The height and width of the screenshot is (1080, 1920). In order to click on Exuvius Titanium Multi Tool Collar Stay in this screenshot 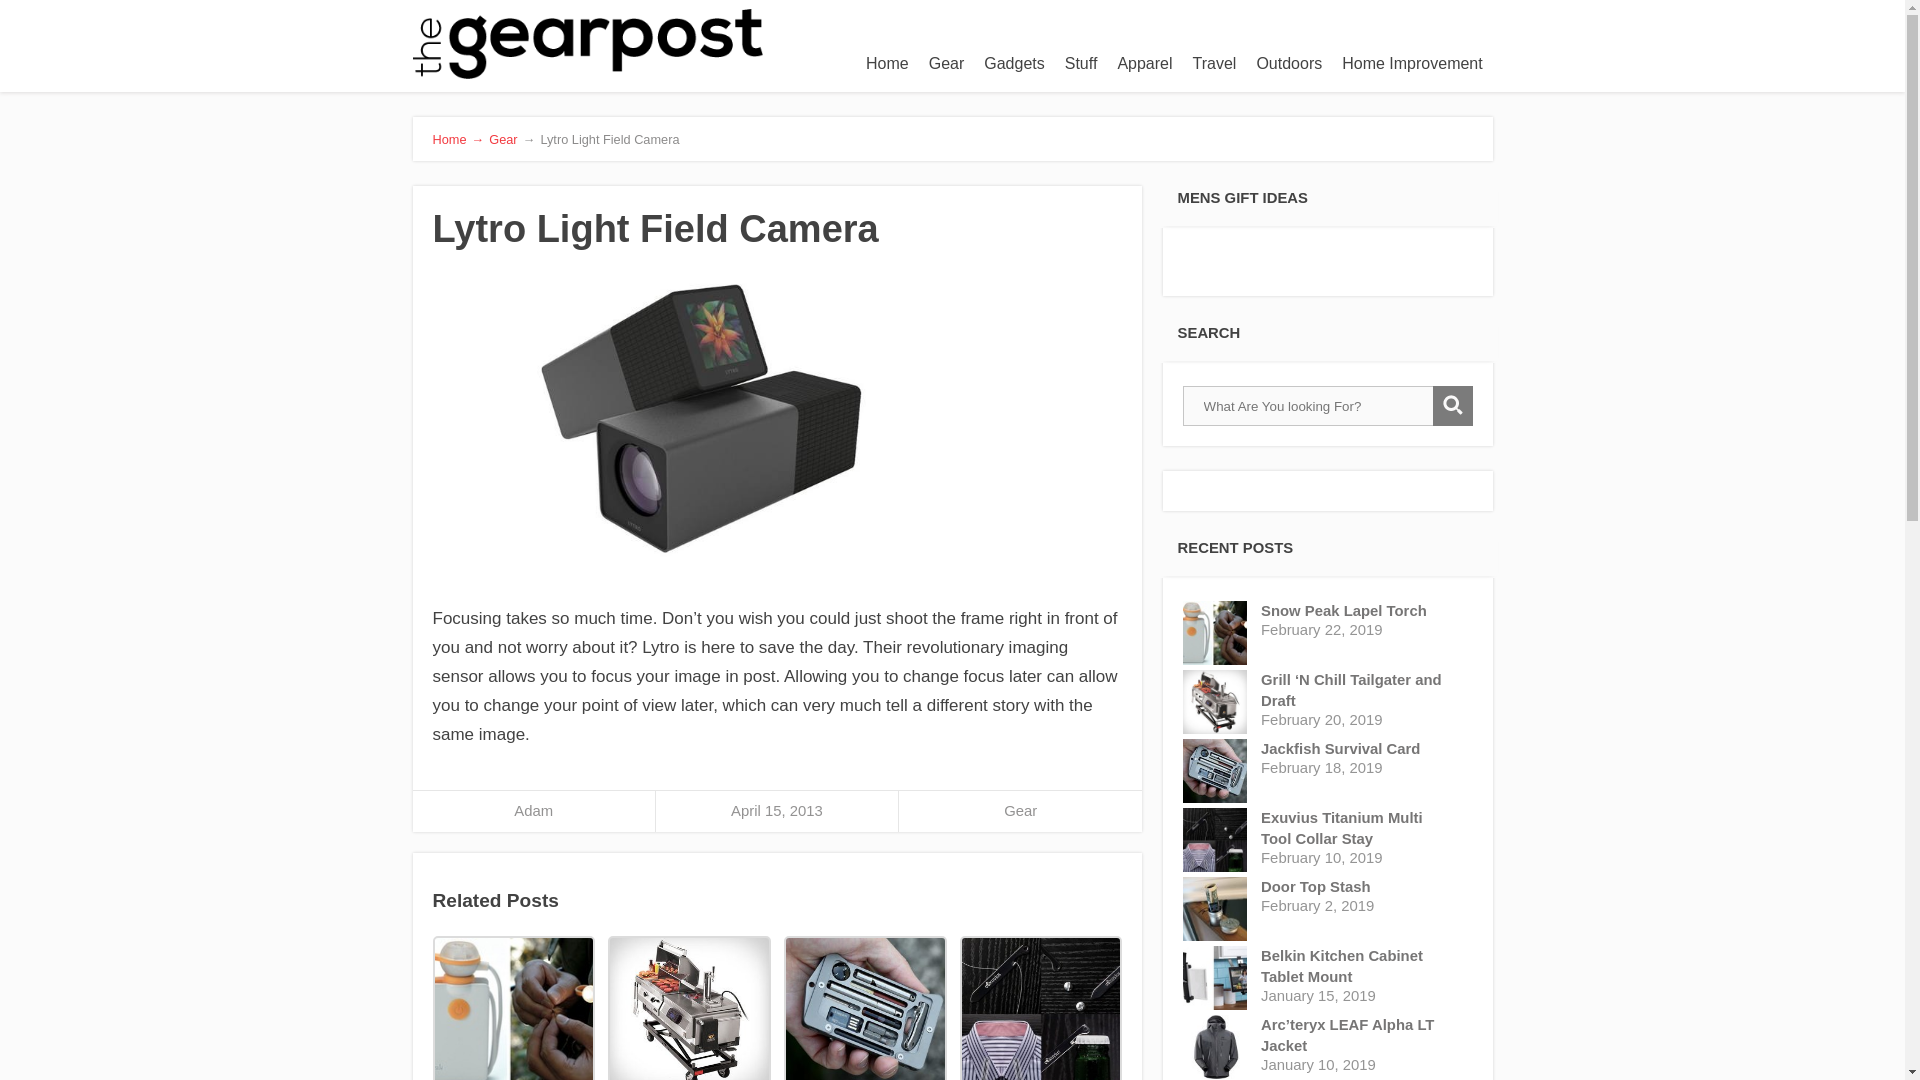, I will do `click(1358, 828)`.